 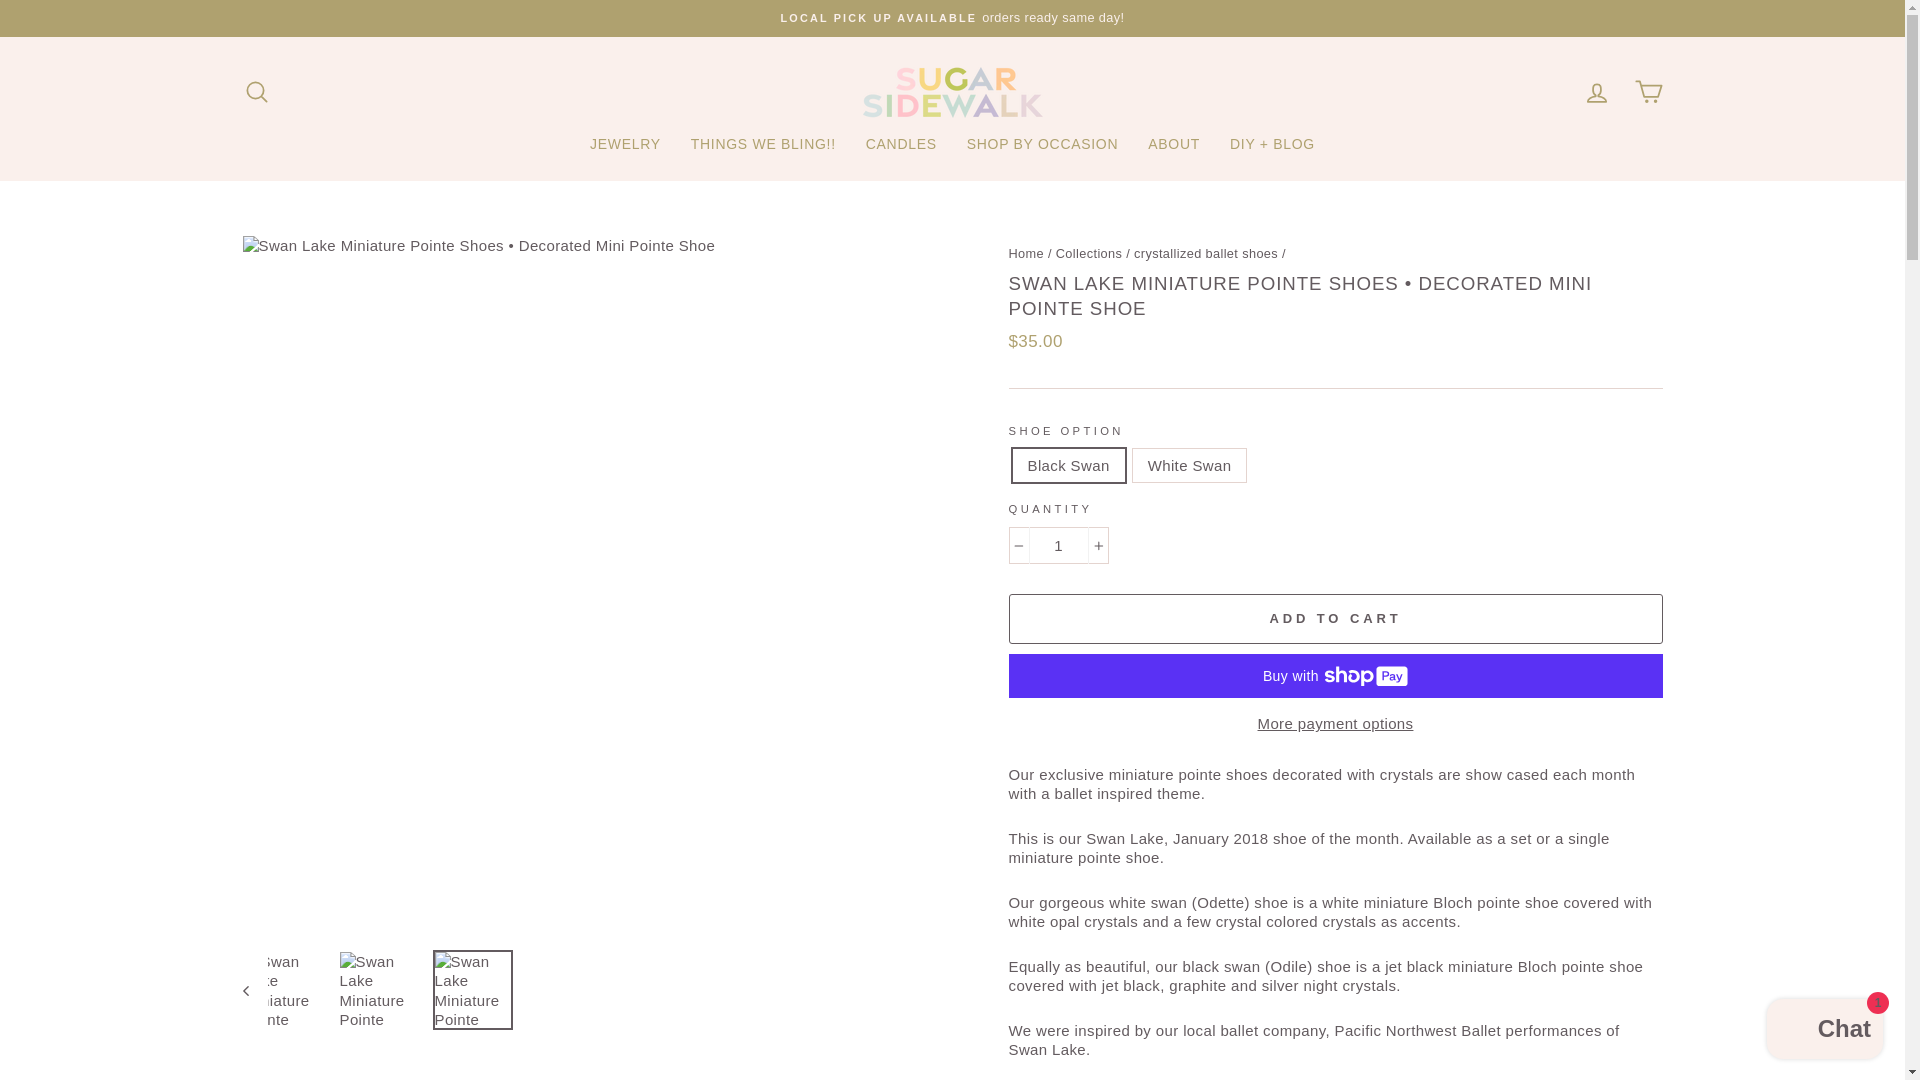 What do you see at coordinates (1824, 1031) in the screenshot?
I see `Shopify online store chat` at bounding box center [1824, 1031].